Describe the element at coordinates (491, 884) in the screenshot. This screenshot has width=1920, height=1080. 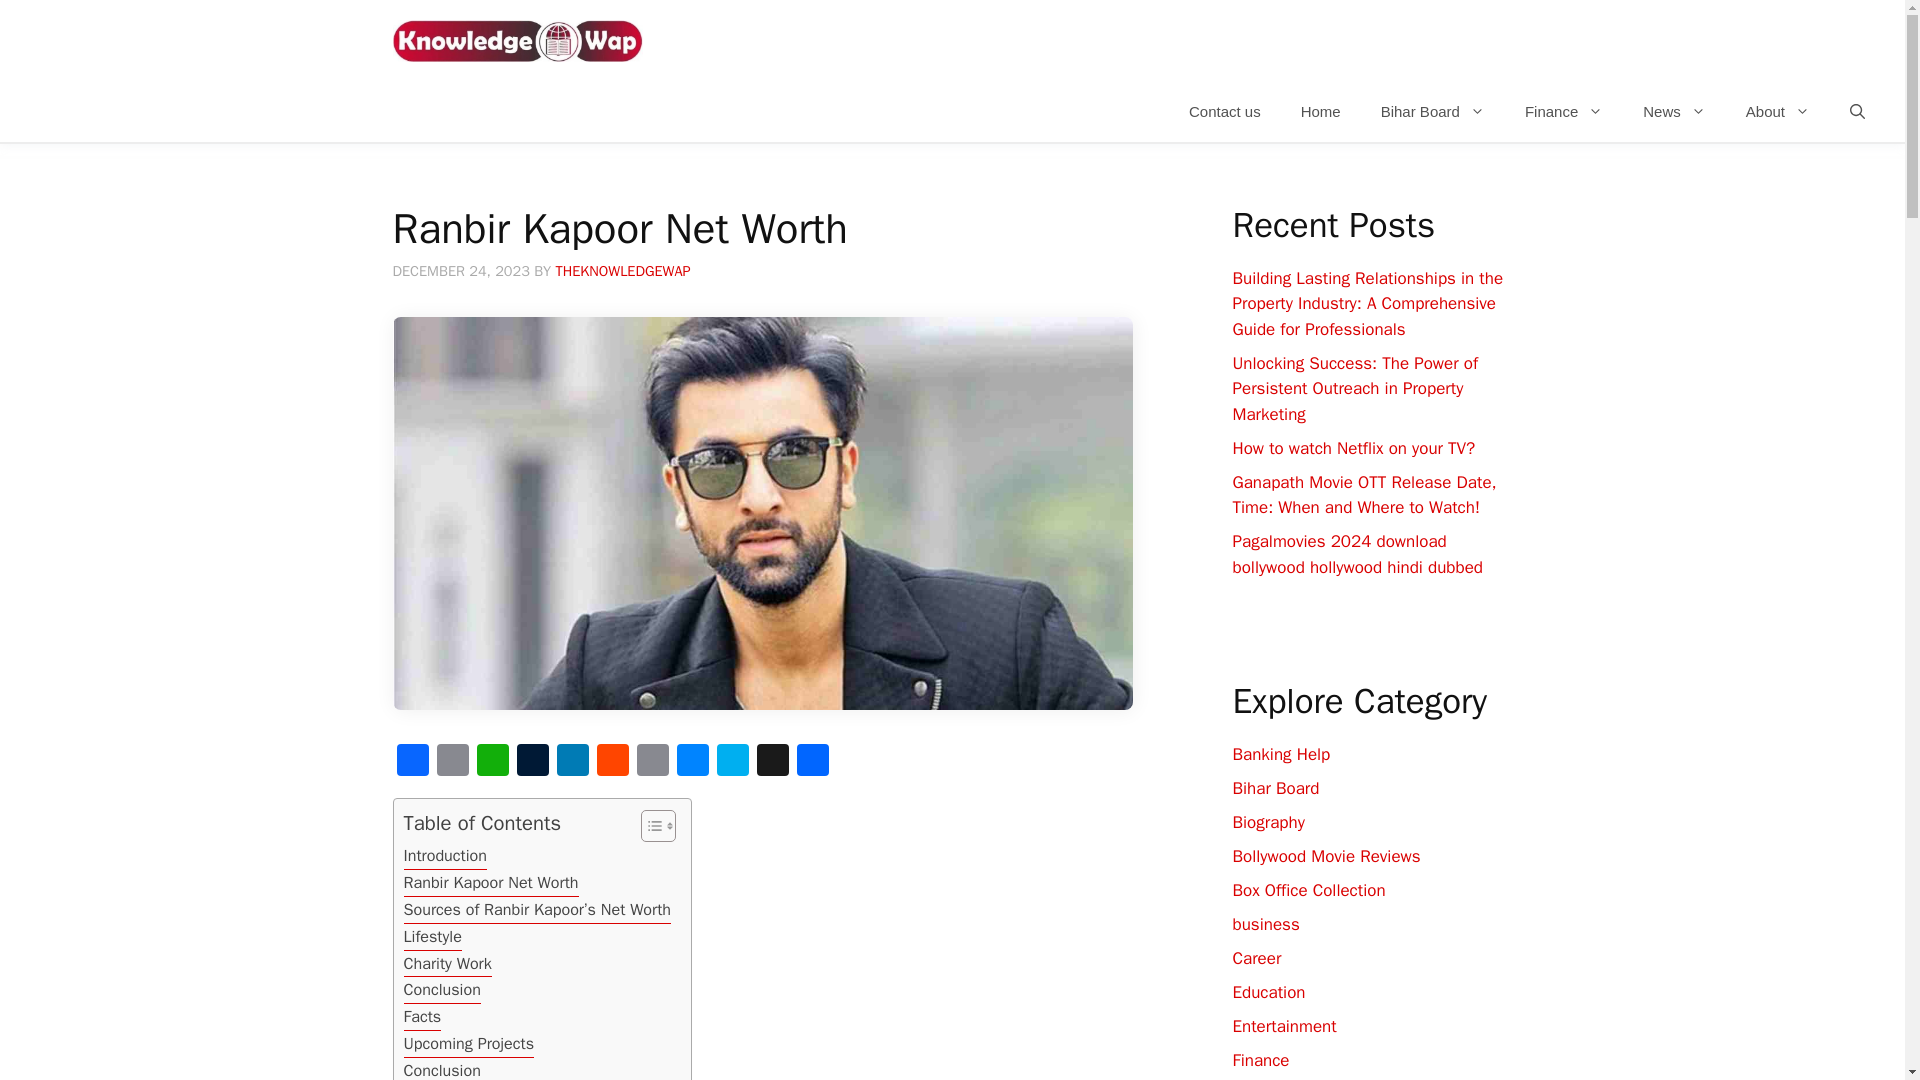
I see `Ranbir Kapoor Net Worth` at that location.